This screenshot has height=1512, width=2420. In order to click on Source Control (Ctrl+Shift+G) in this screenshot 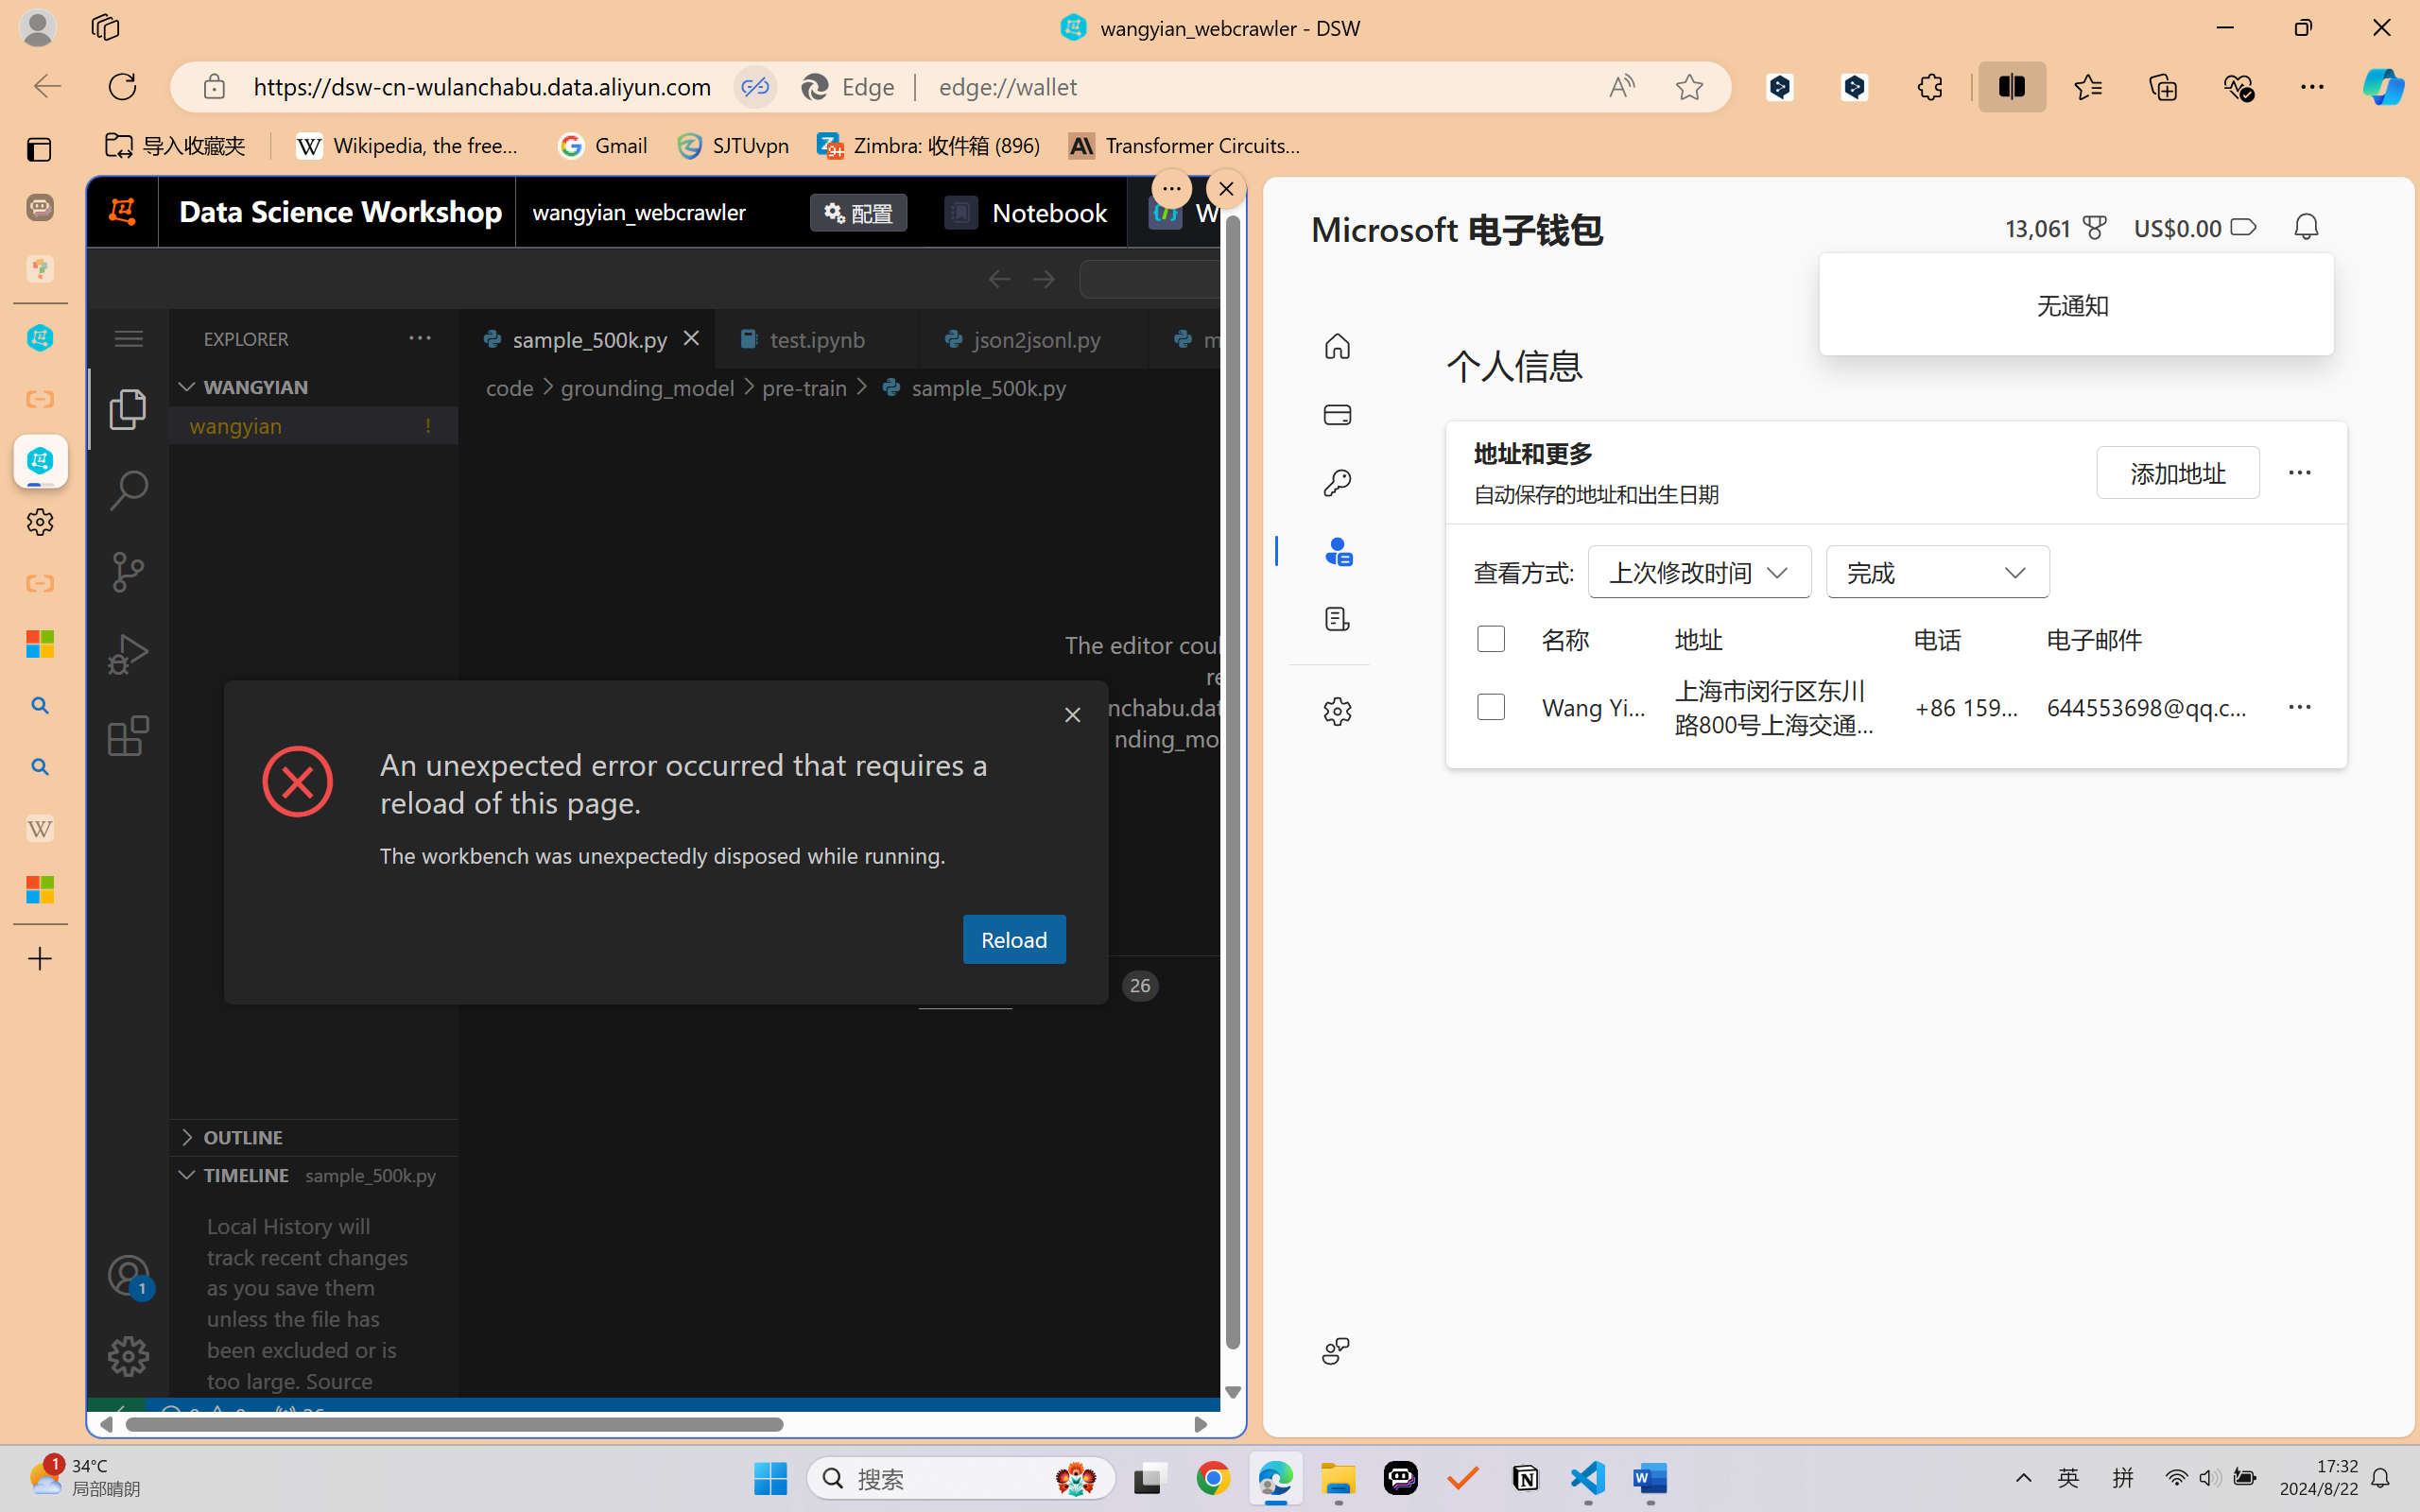, I will do `click(129, 572)`.